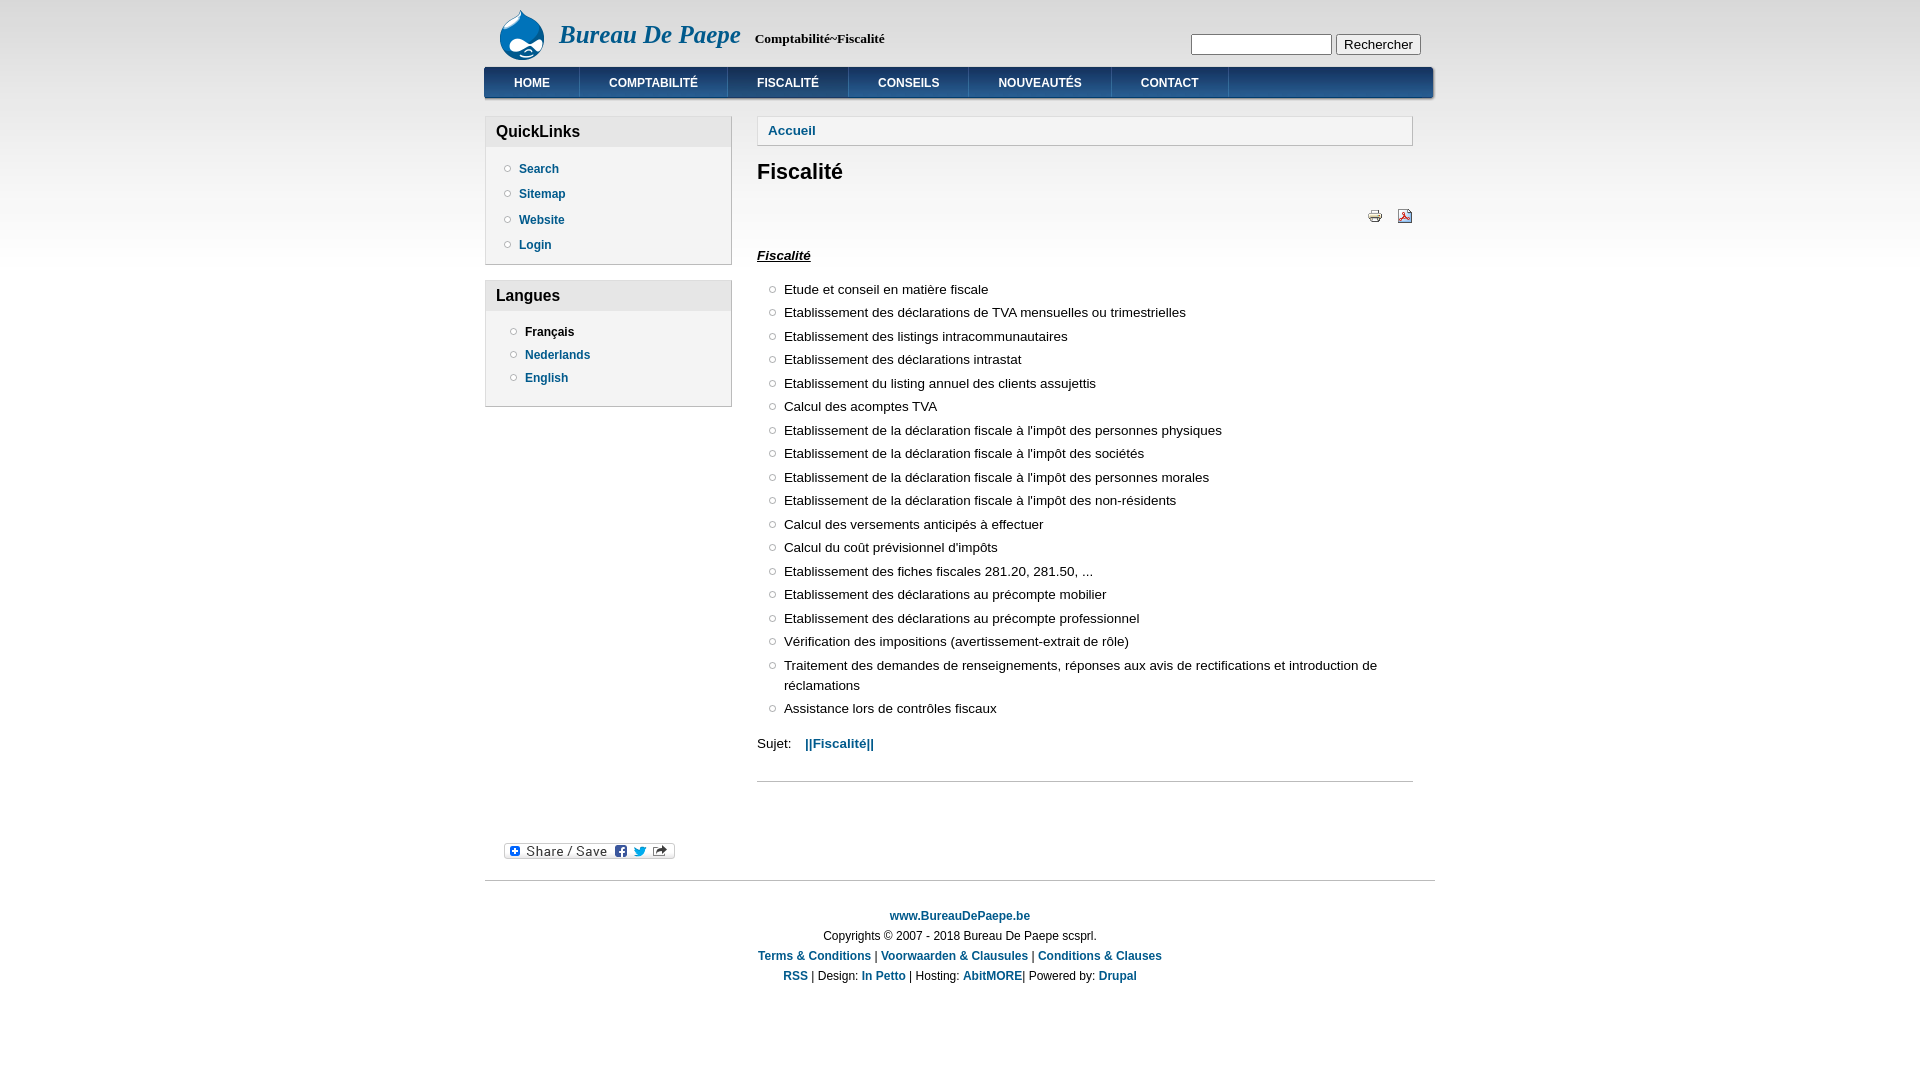 The image size is (1920, 1080). I want to click on version PDF, so click(1404, 216).